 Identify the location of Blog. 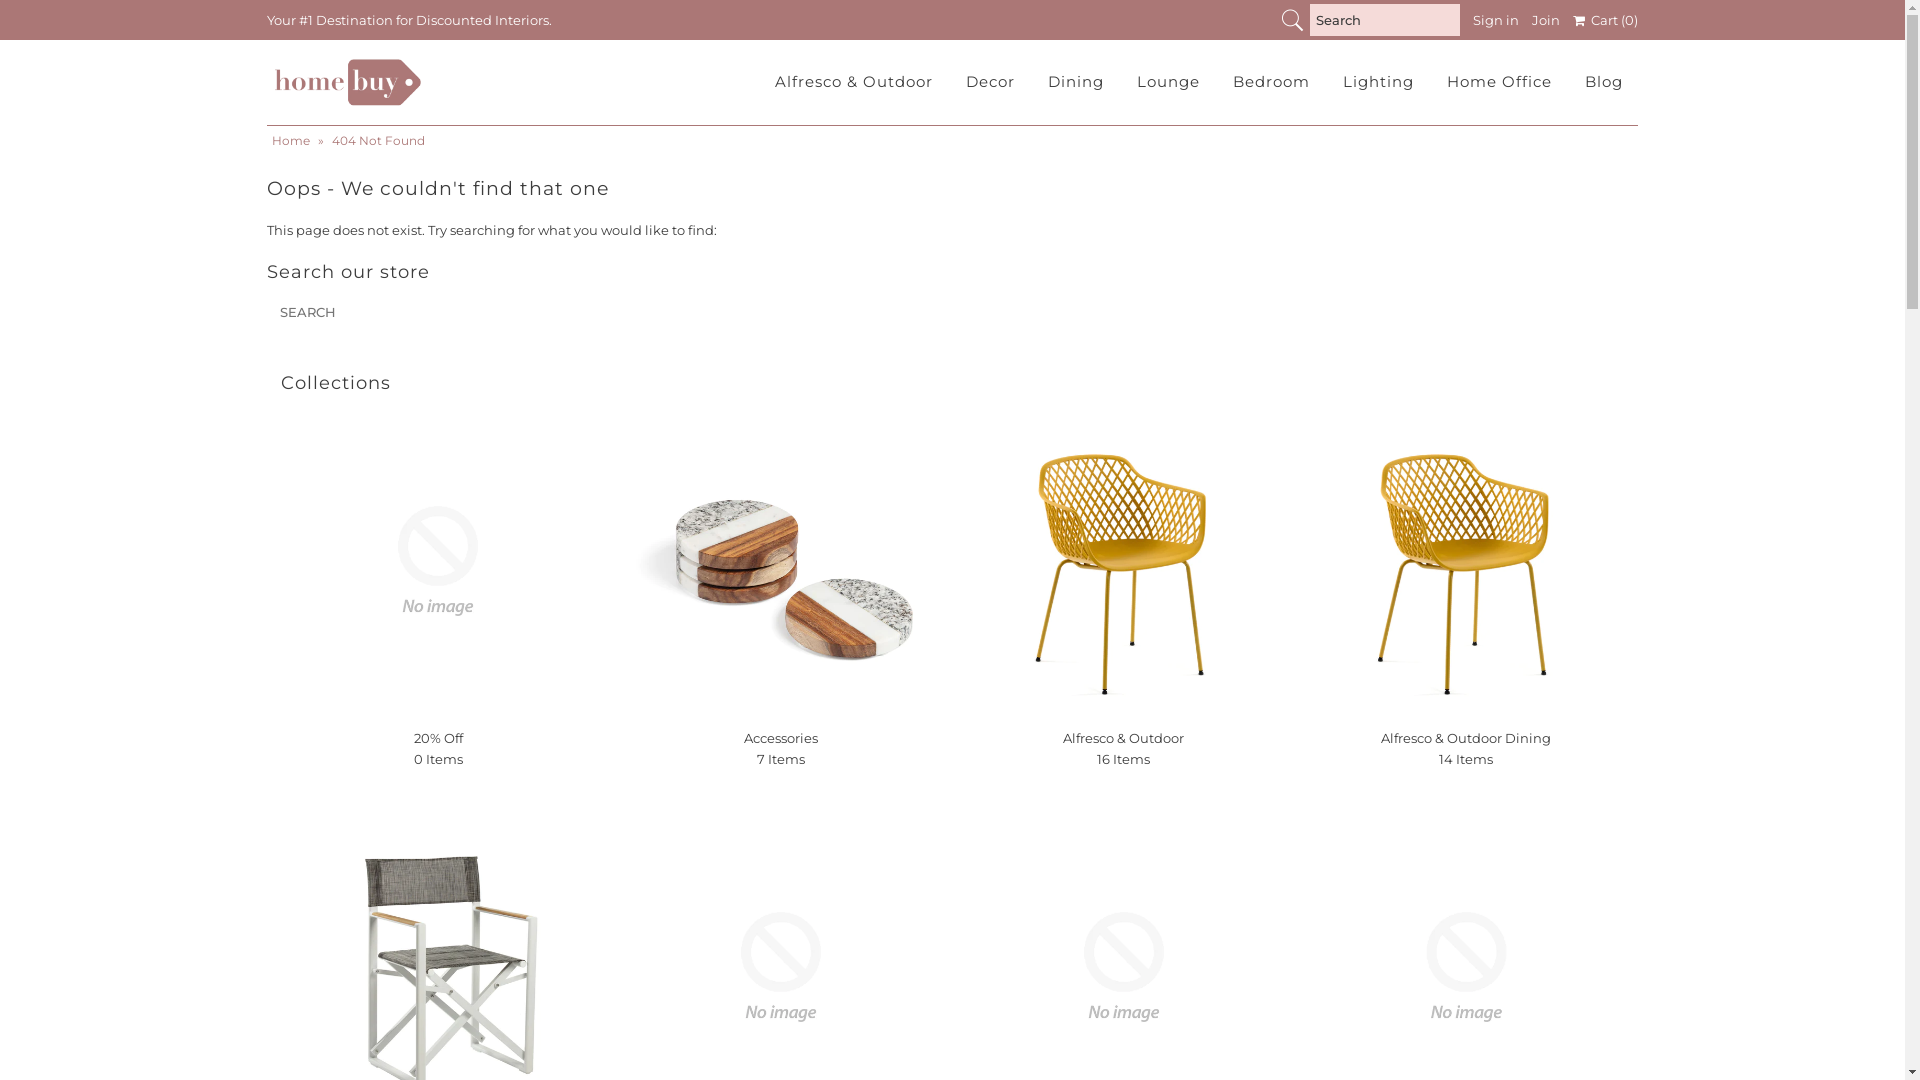
(1604, 82).